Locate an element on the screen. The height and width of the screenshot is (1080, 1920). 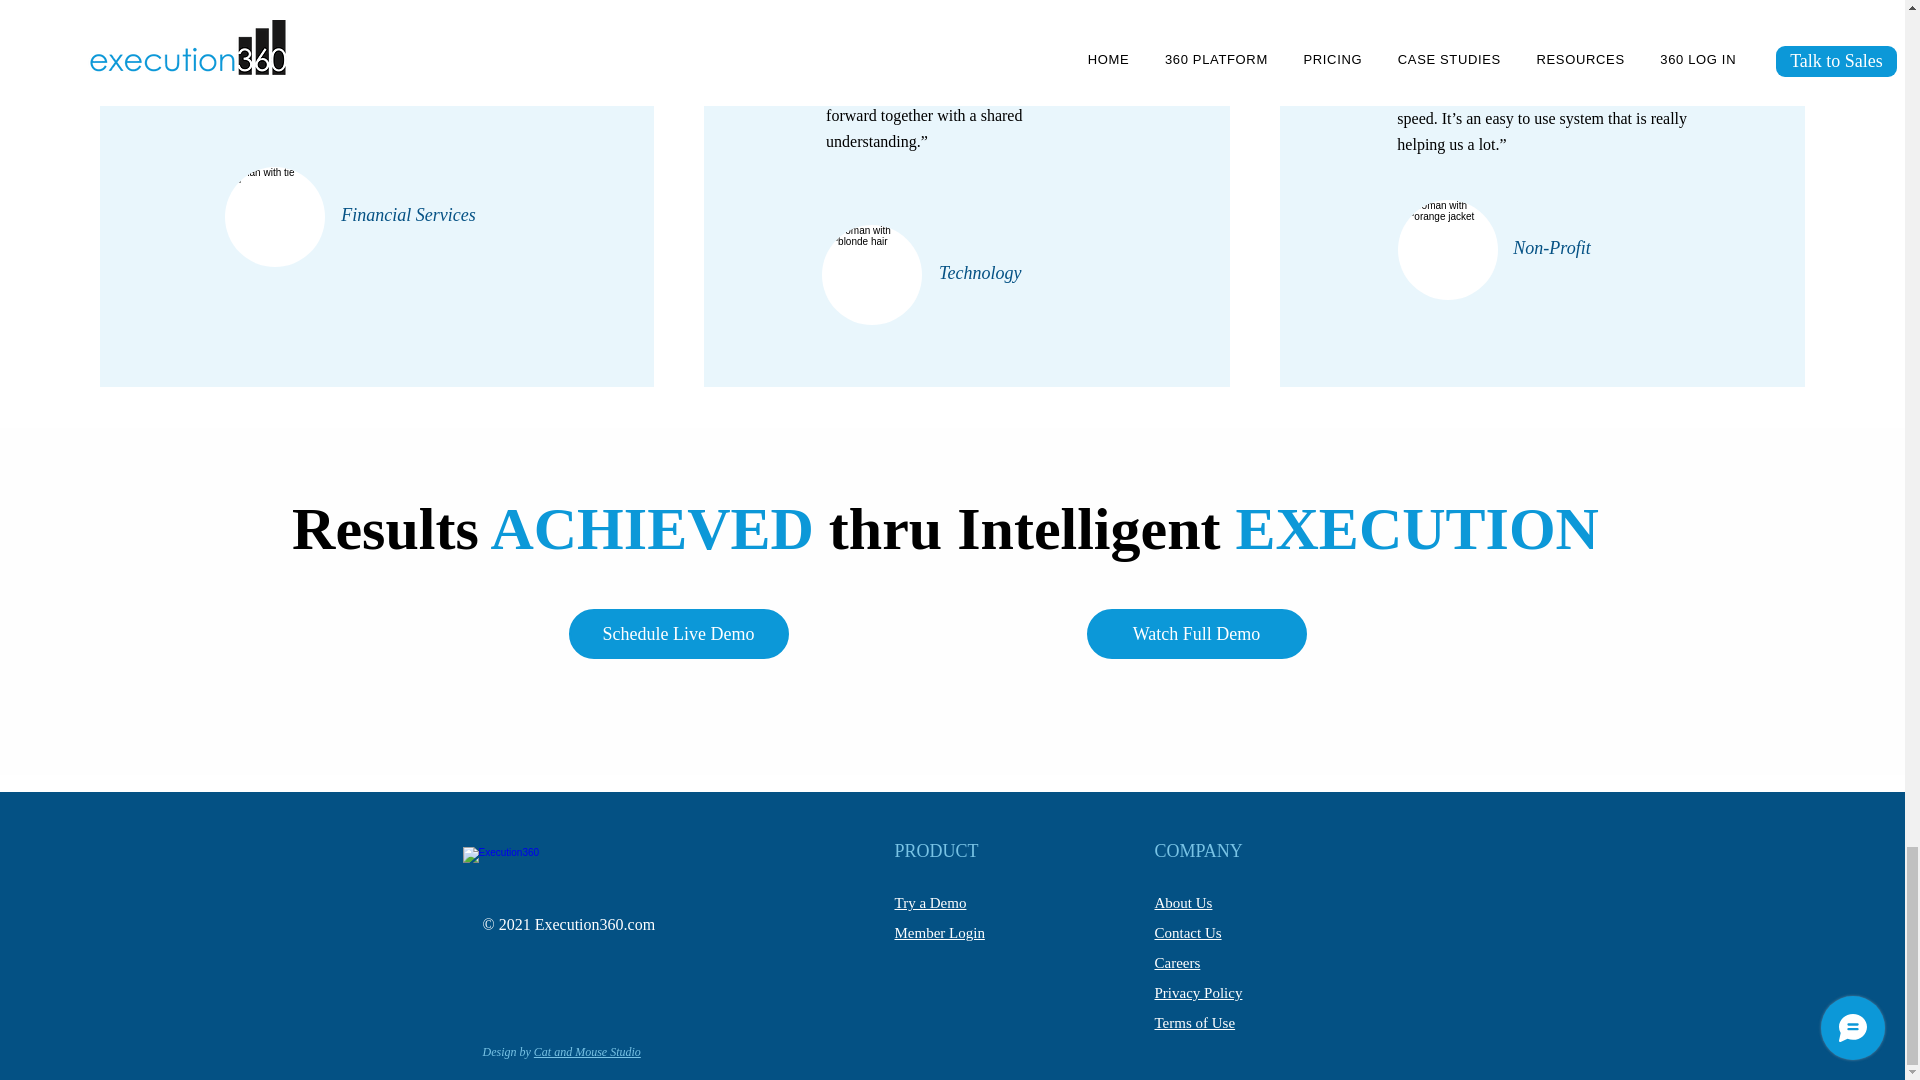
Member Login is located at coordinates (938, 932).